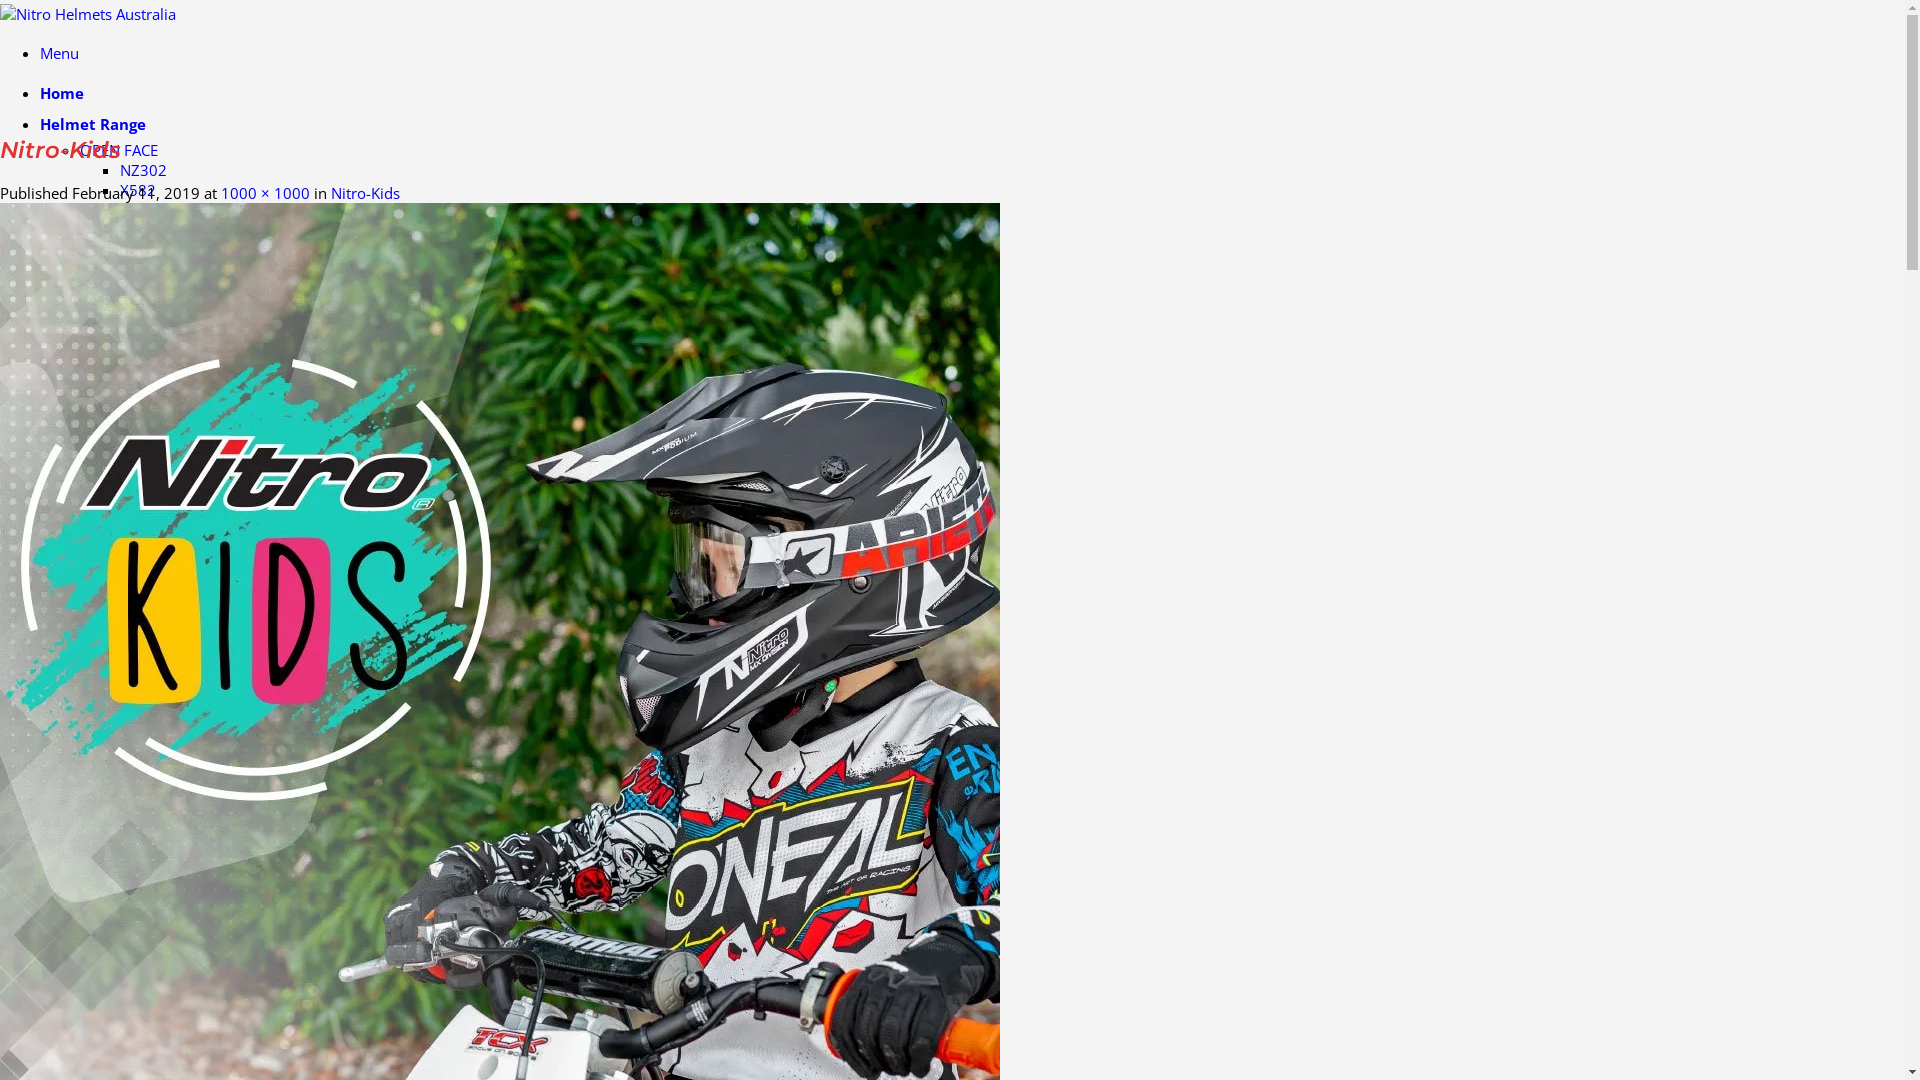 The height and width of the screenshot is (1080, 1920). What do you see at coordinates (93, 124) in the screenshot?
I see `Helmet Range` at bounding box center [93, 124].